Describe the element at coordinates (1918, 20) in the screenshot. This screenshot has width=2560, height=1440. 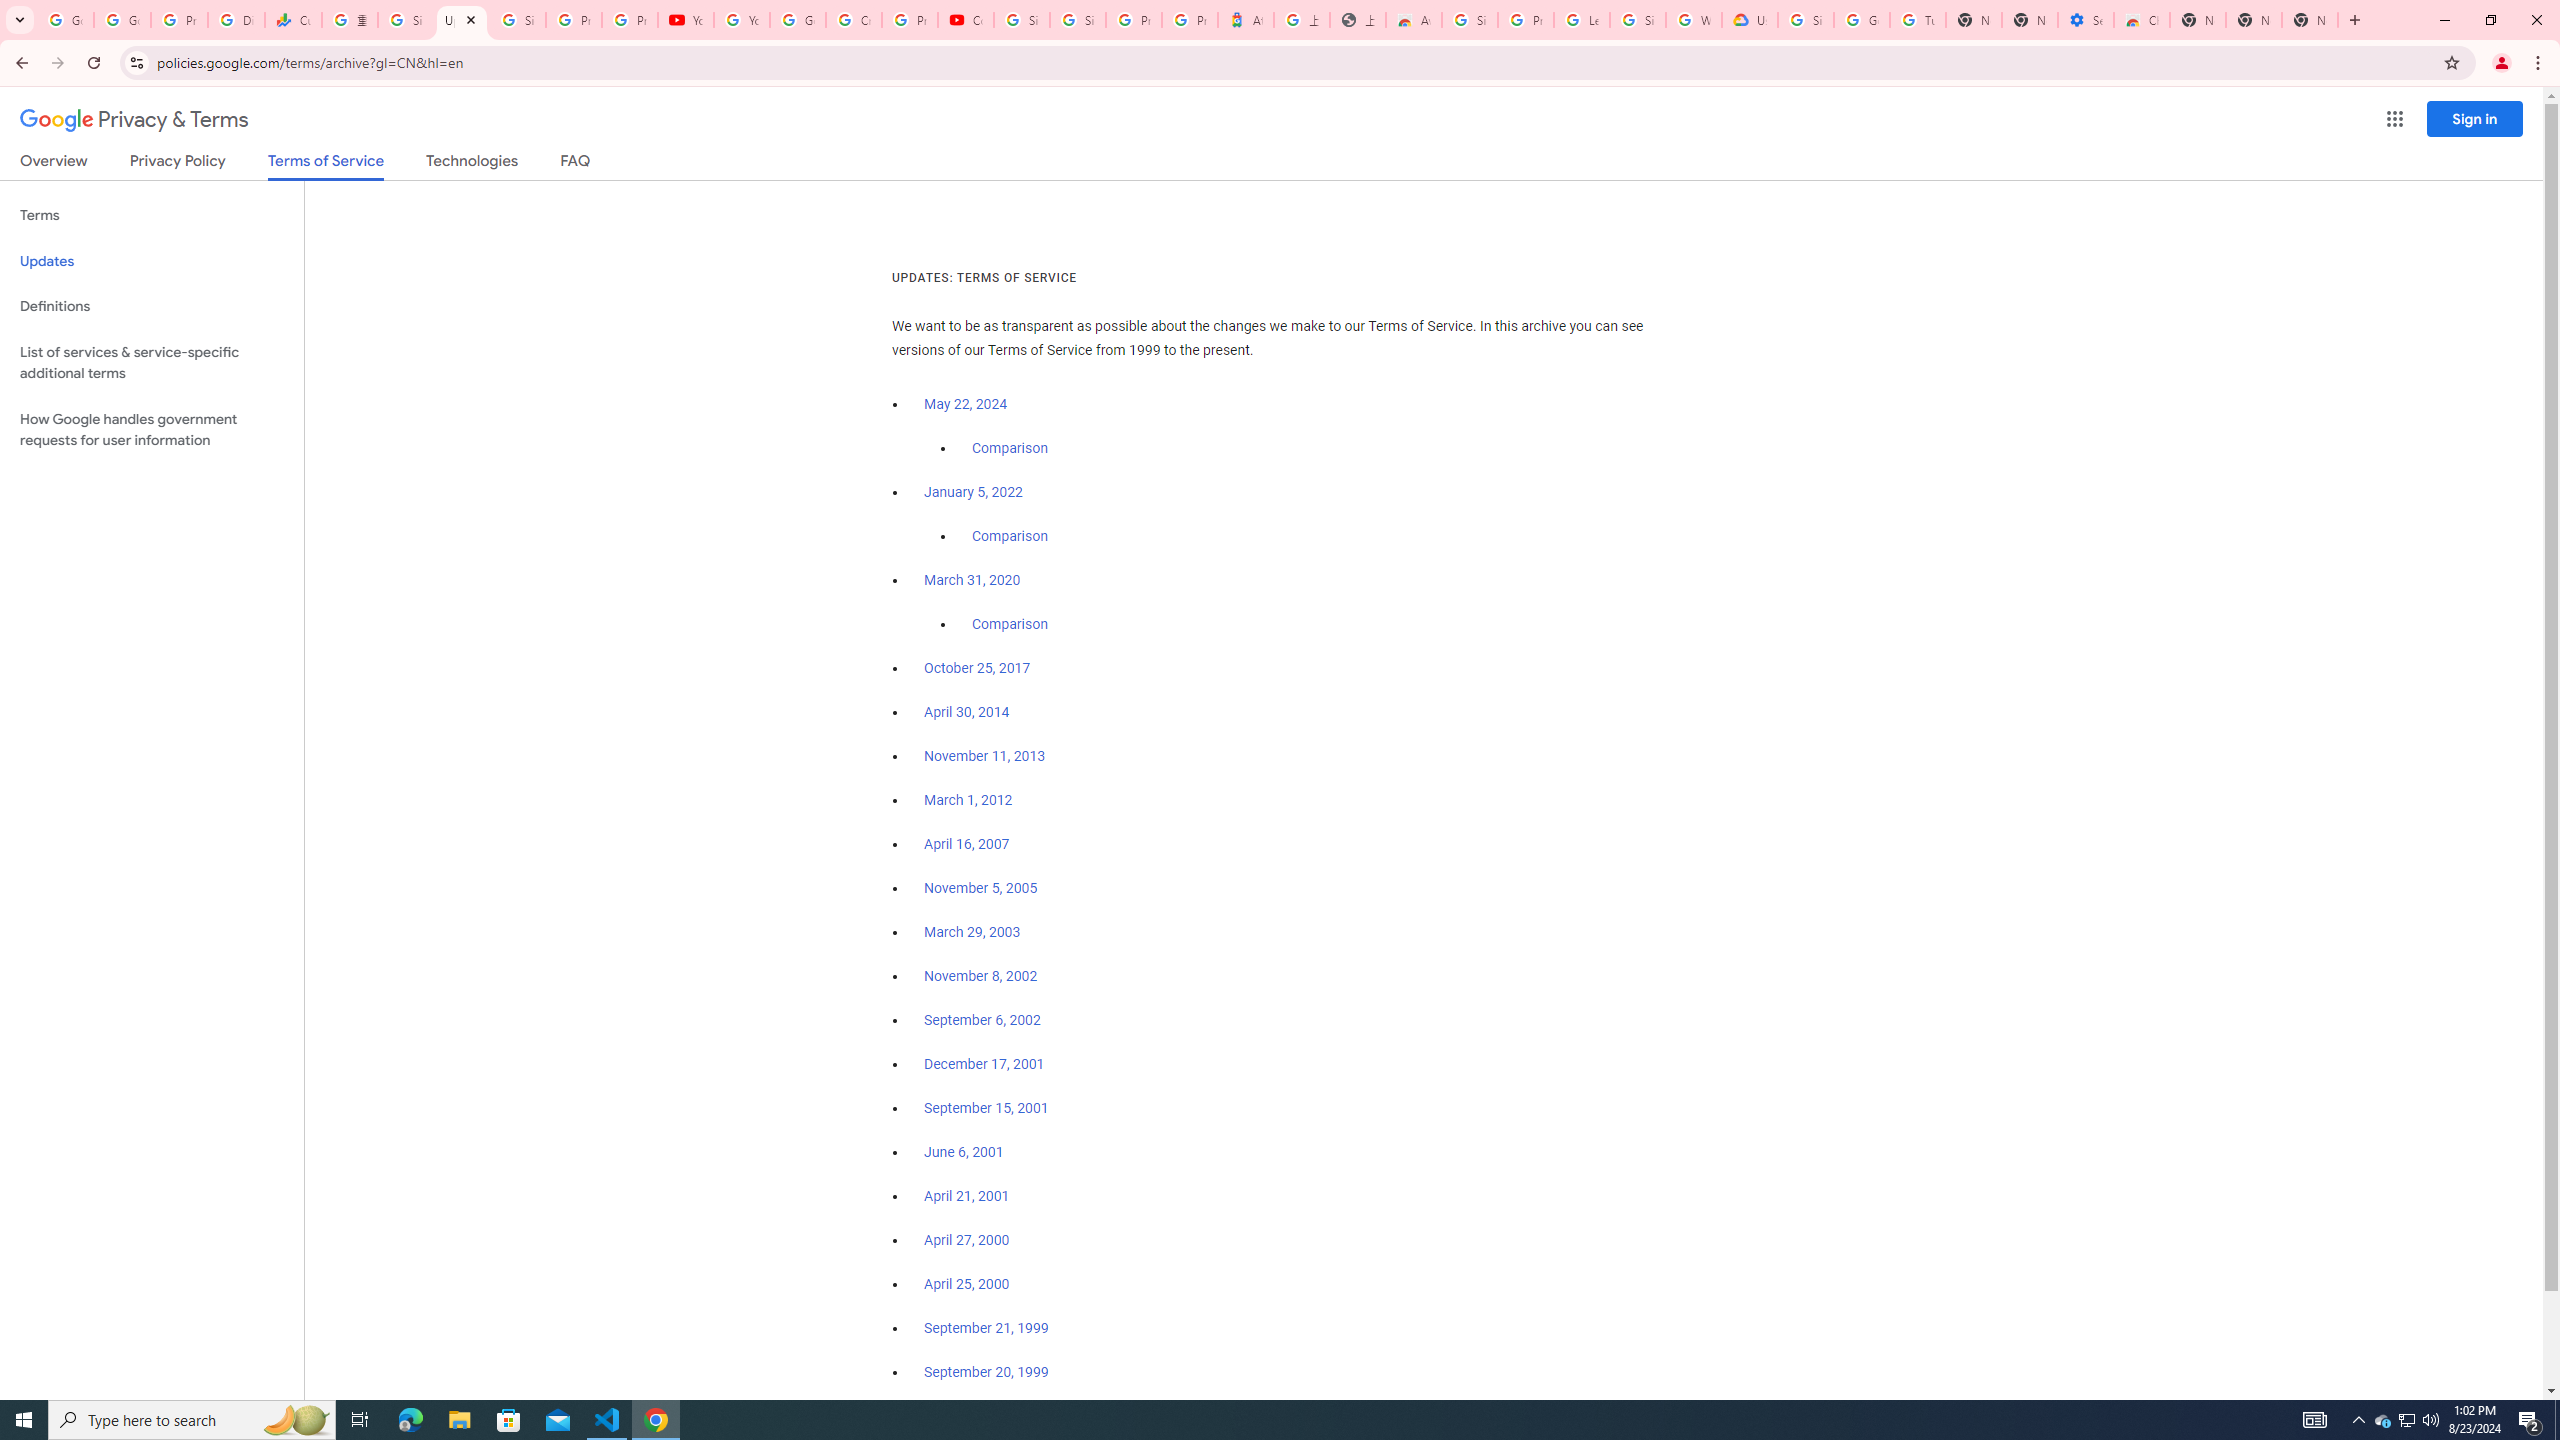
I see `Turn cookies on or off - Computer - Google Account Help` at that location.